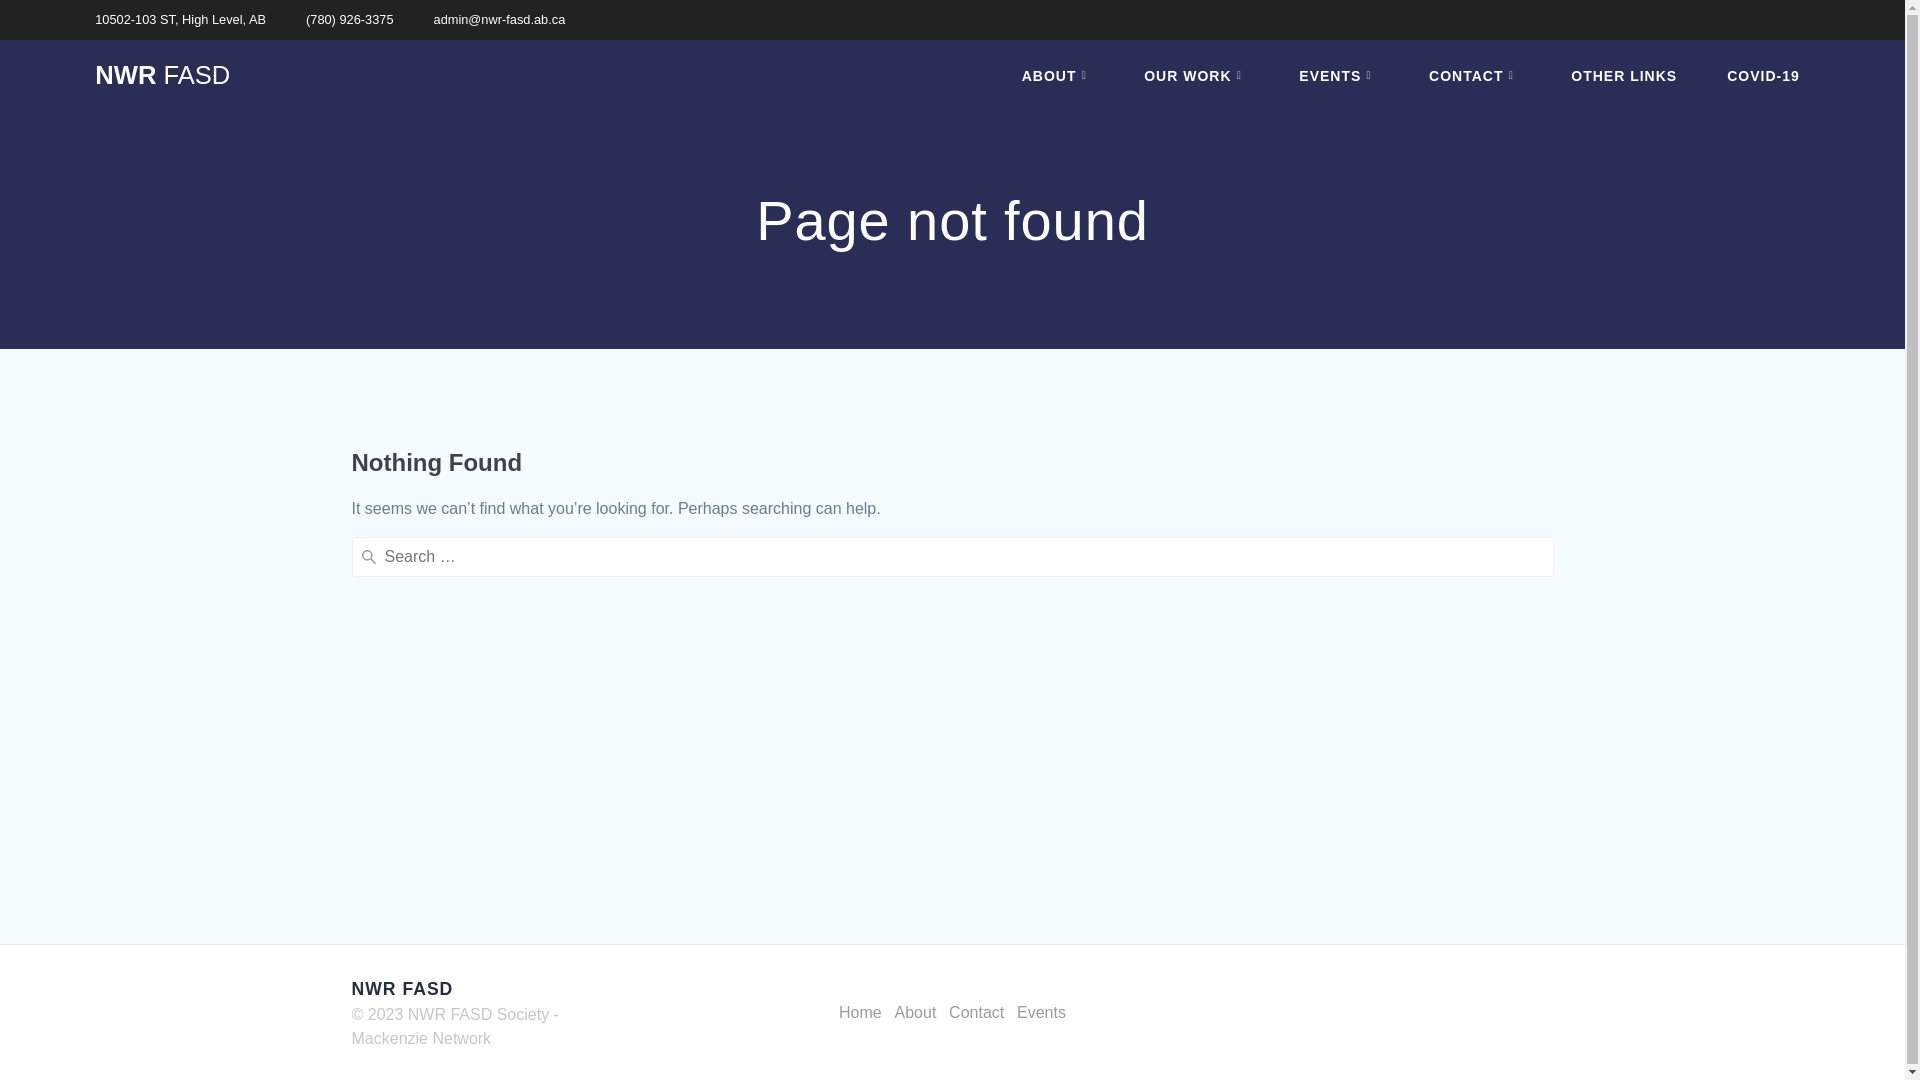  I want to click on Home, so click(860, 1013).